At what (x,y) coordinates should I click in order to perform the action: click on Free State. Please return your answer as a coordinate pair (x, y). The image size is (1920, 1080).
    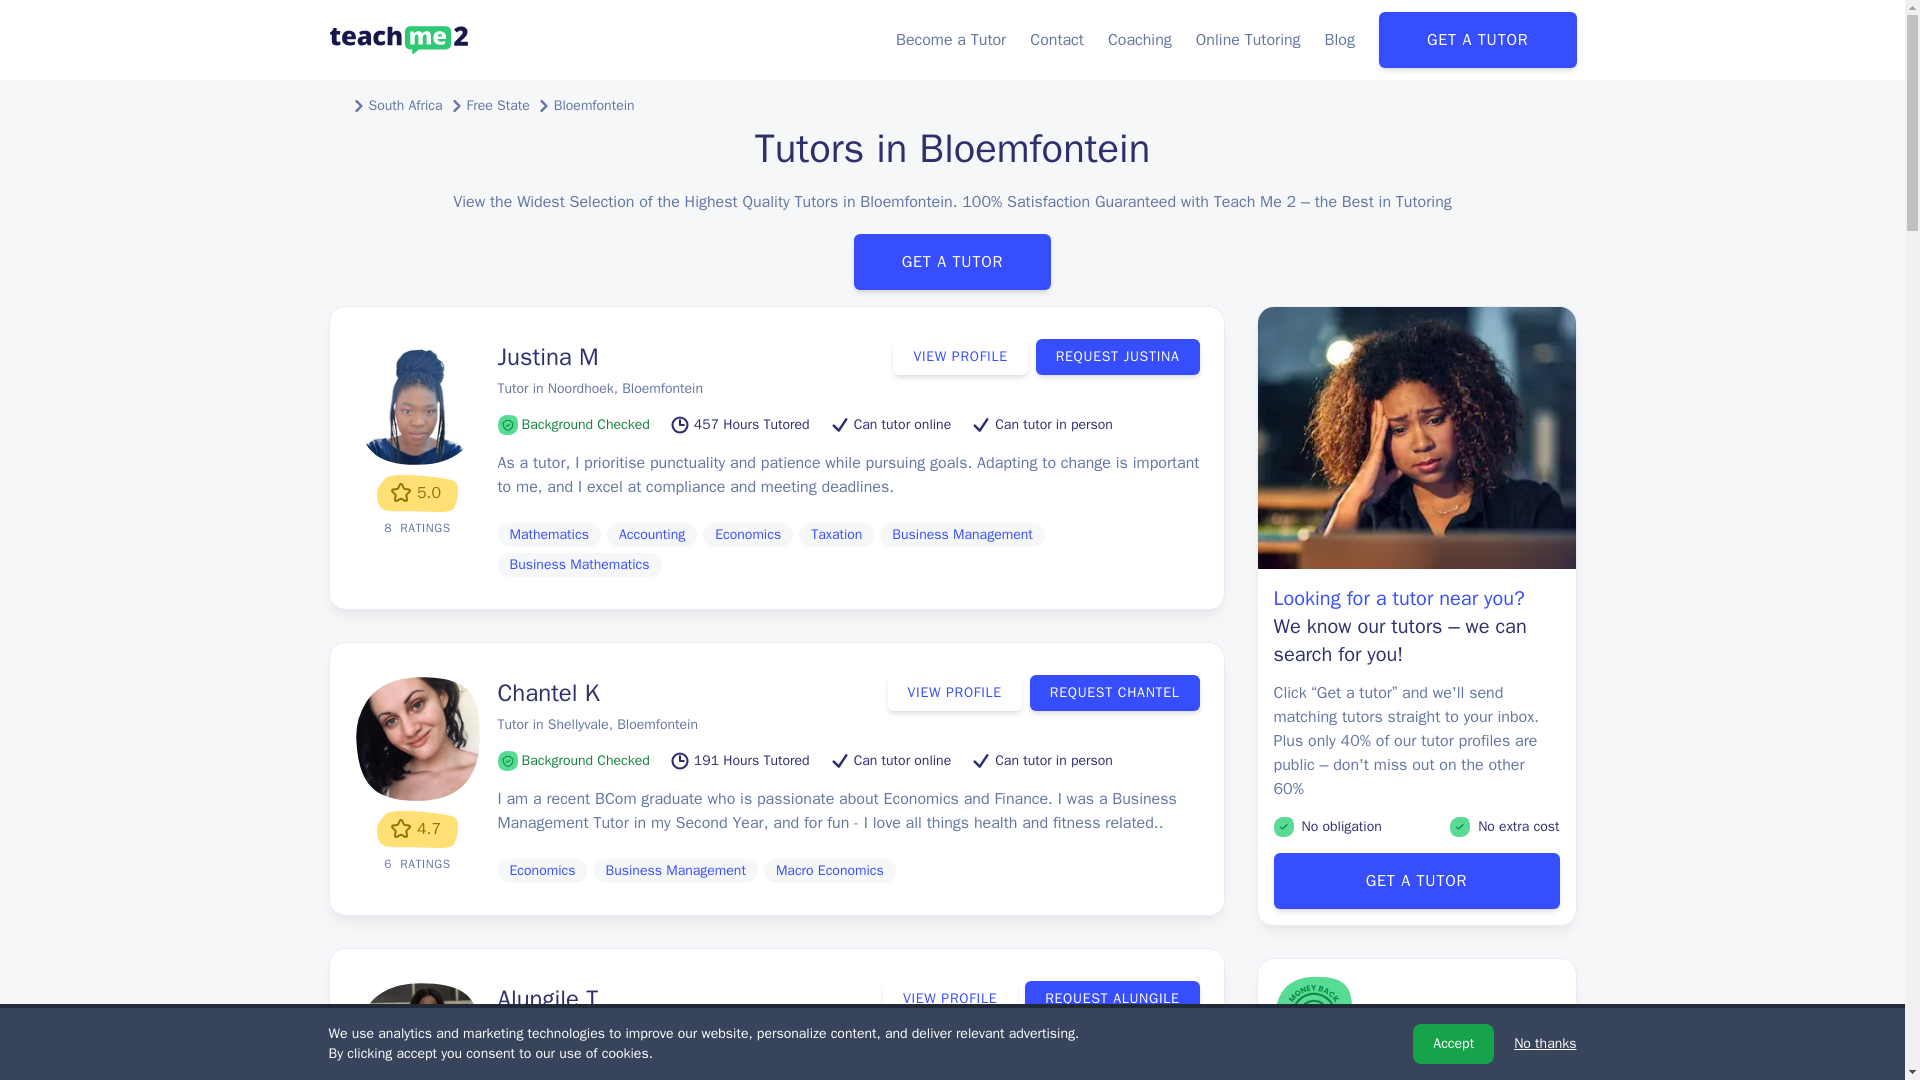
    Looking at the image, I should click on (498, 106).